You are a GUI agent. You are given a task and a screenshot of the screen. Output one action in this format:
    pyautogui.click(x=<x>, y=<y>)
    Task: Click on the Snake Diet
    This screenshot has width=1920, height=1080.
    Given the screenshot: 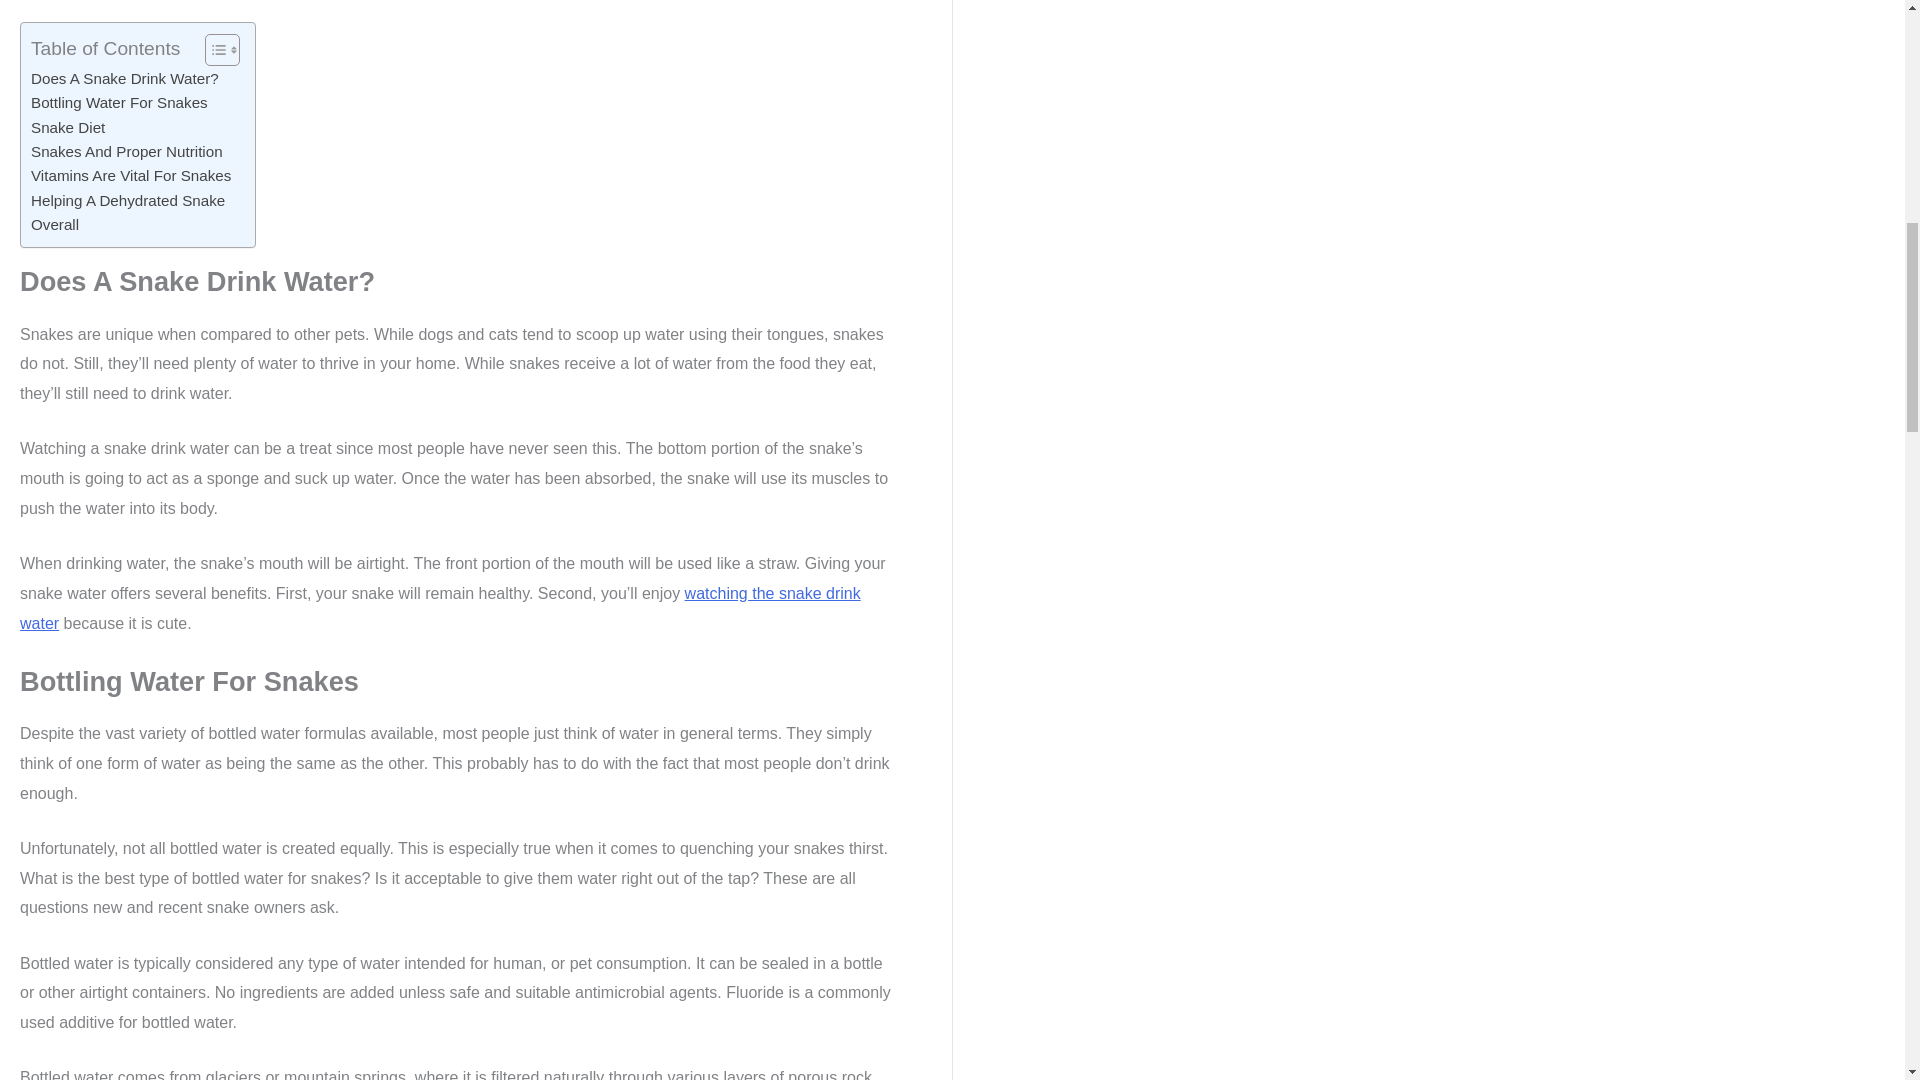 What is the action you would take?
    pyautogui.click(x=68, y=128)
    